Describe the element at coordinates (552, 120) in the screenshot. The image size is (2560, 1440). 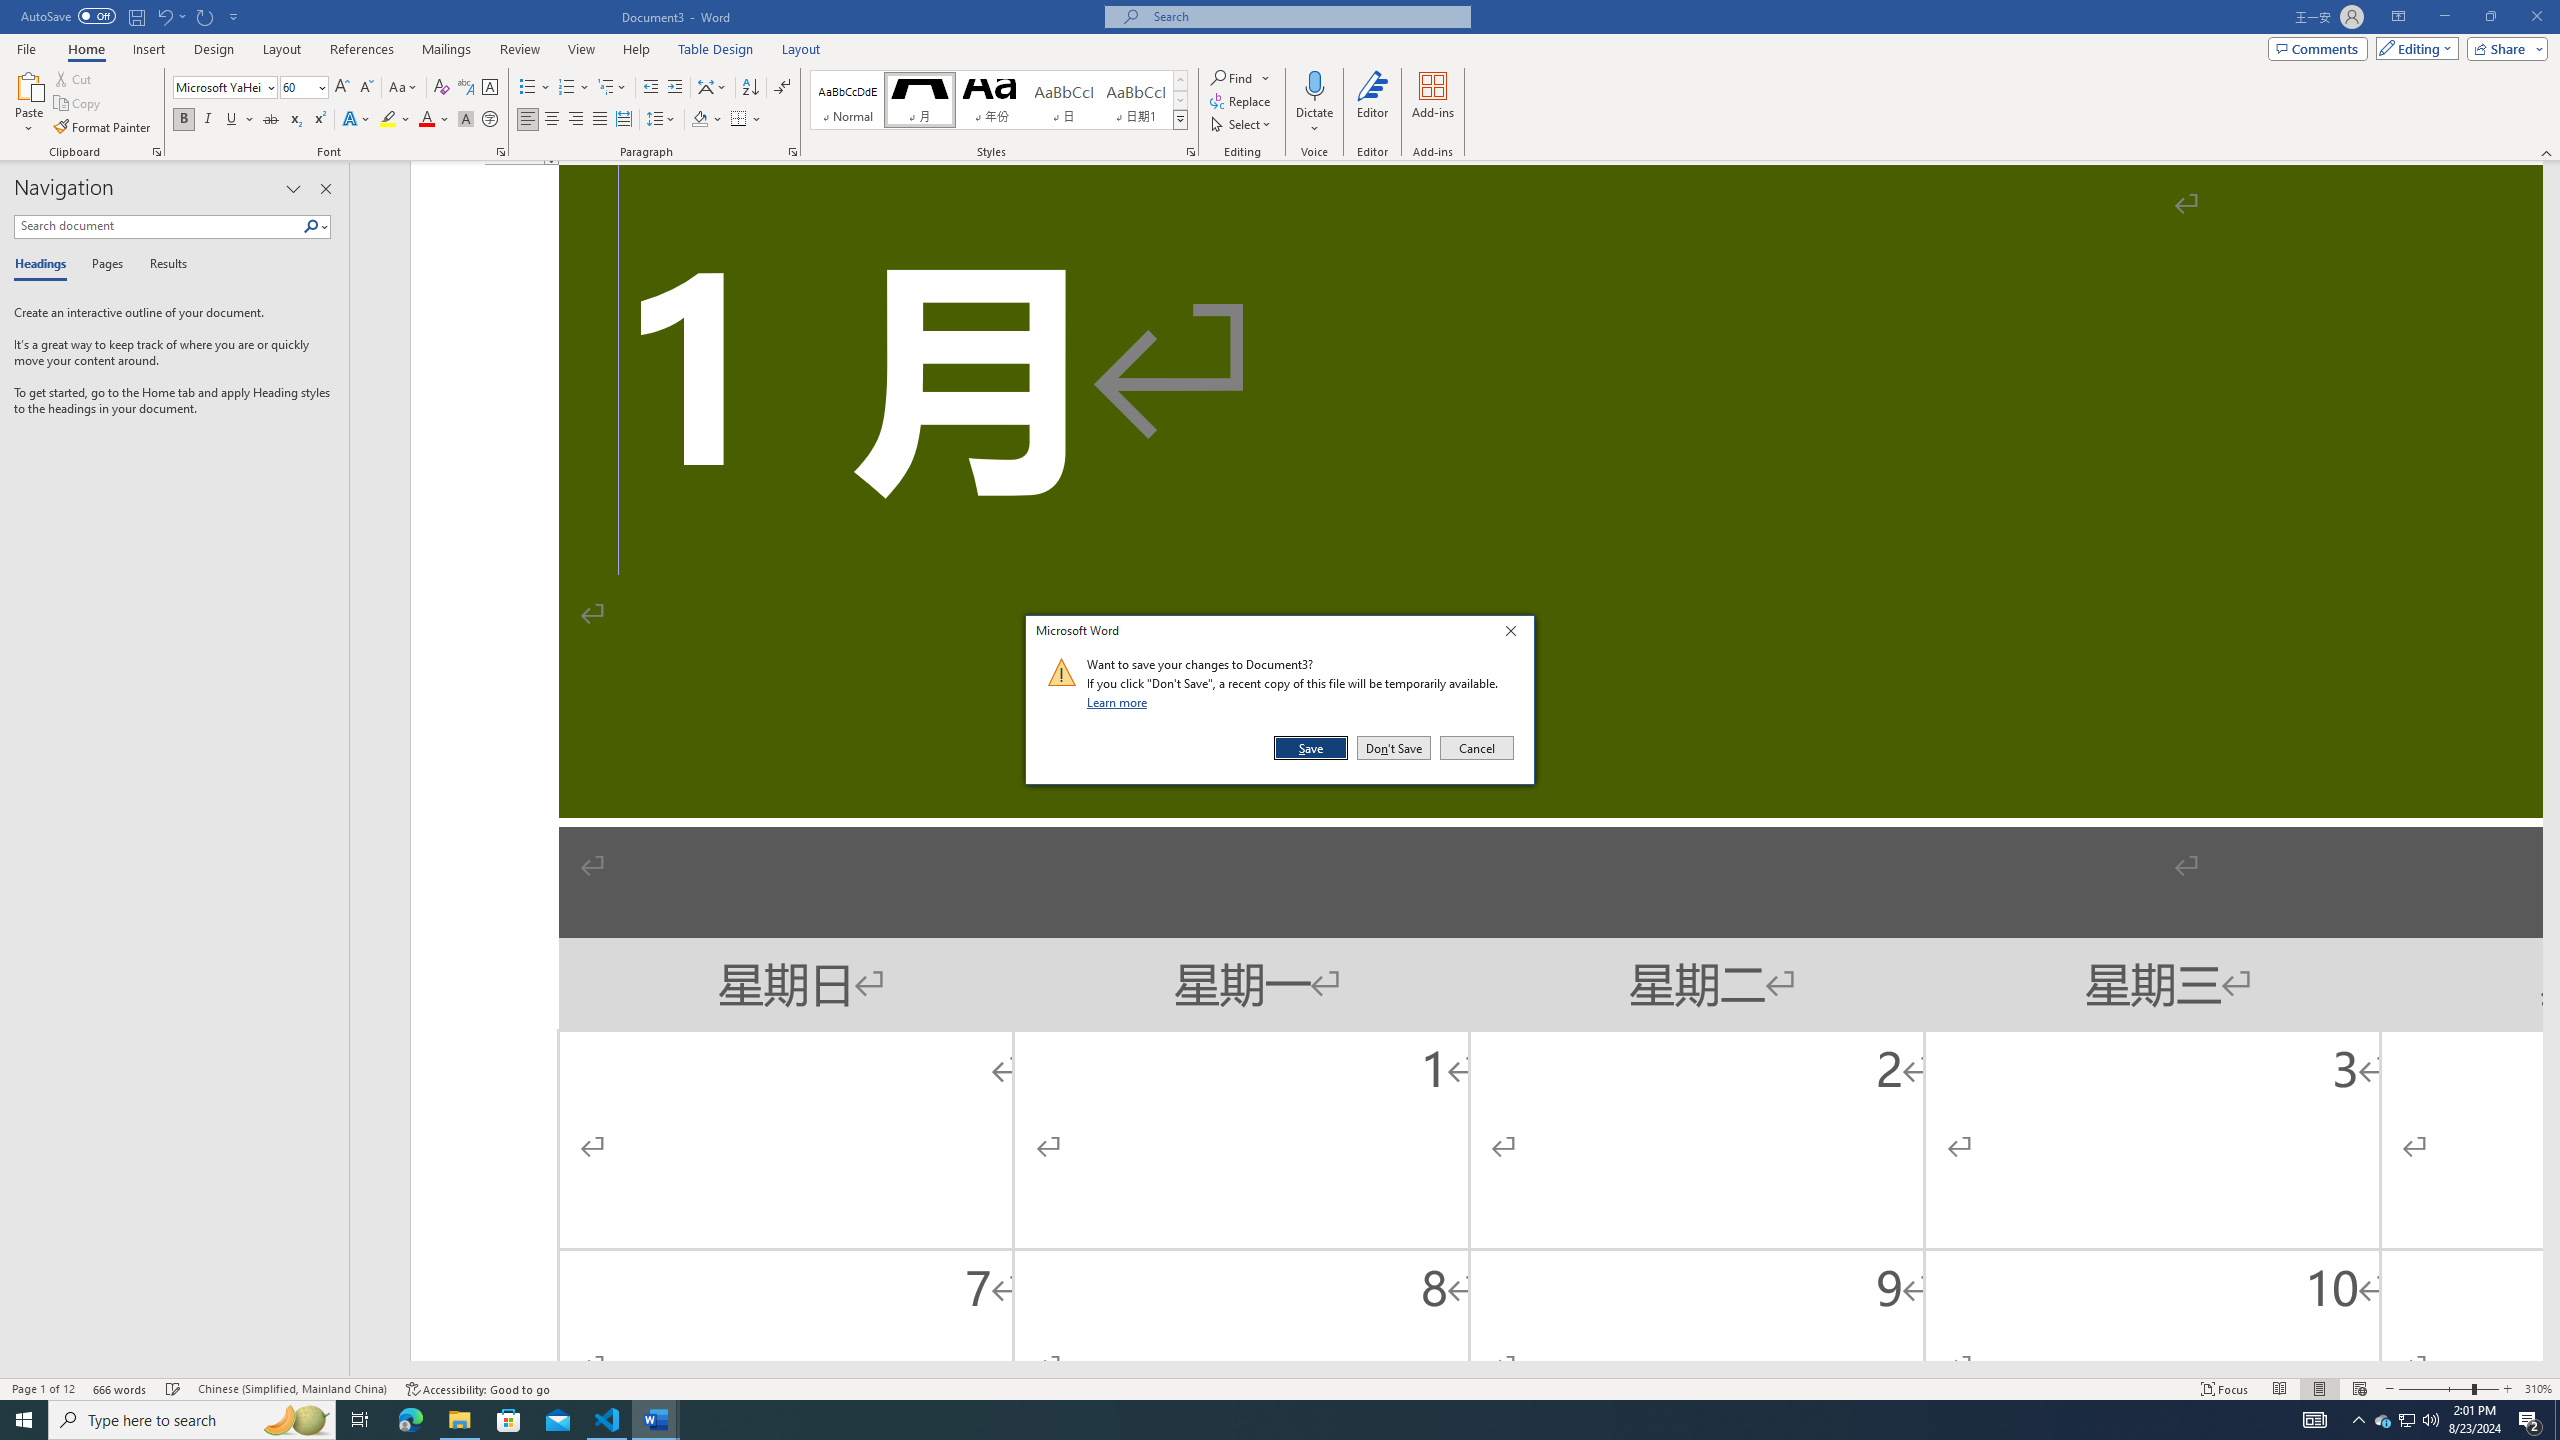
I see `Center` at that location.